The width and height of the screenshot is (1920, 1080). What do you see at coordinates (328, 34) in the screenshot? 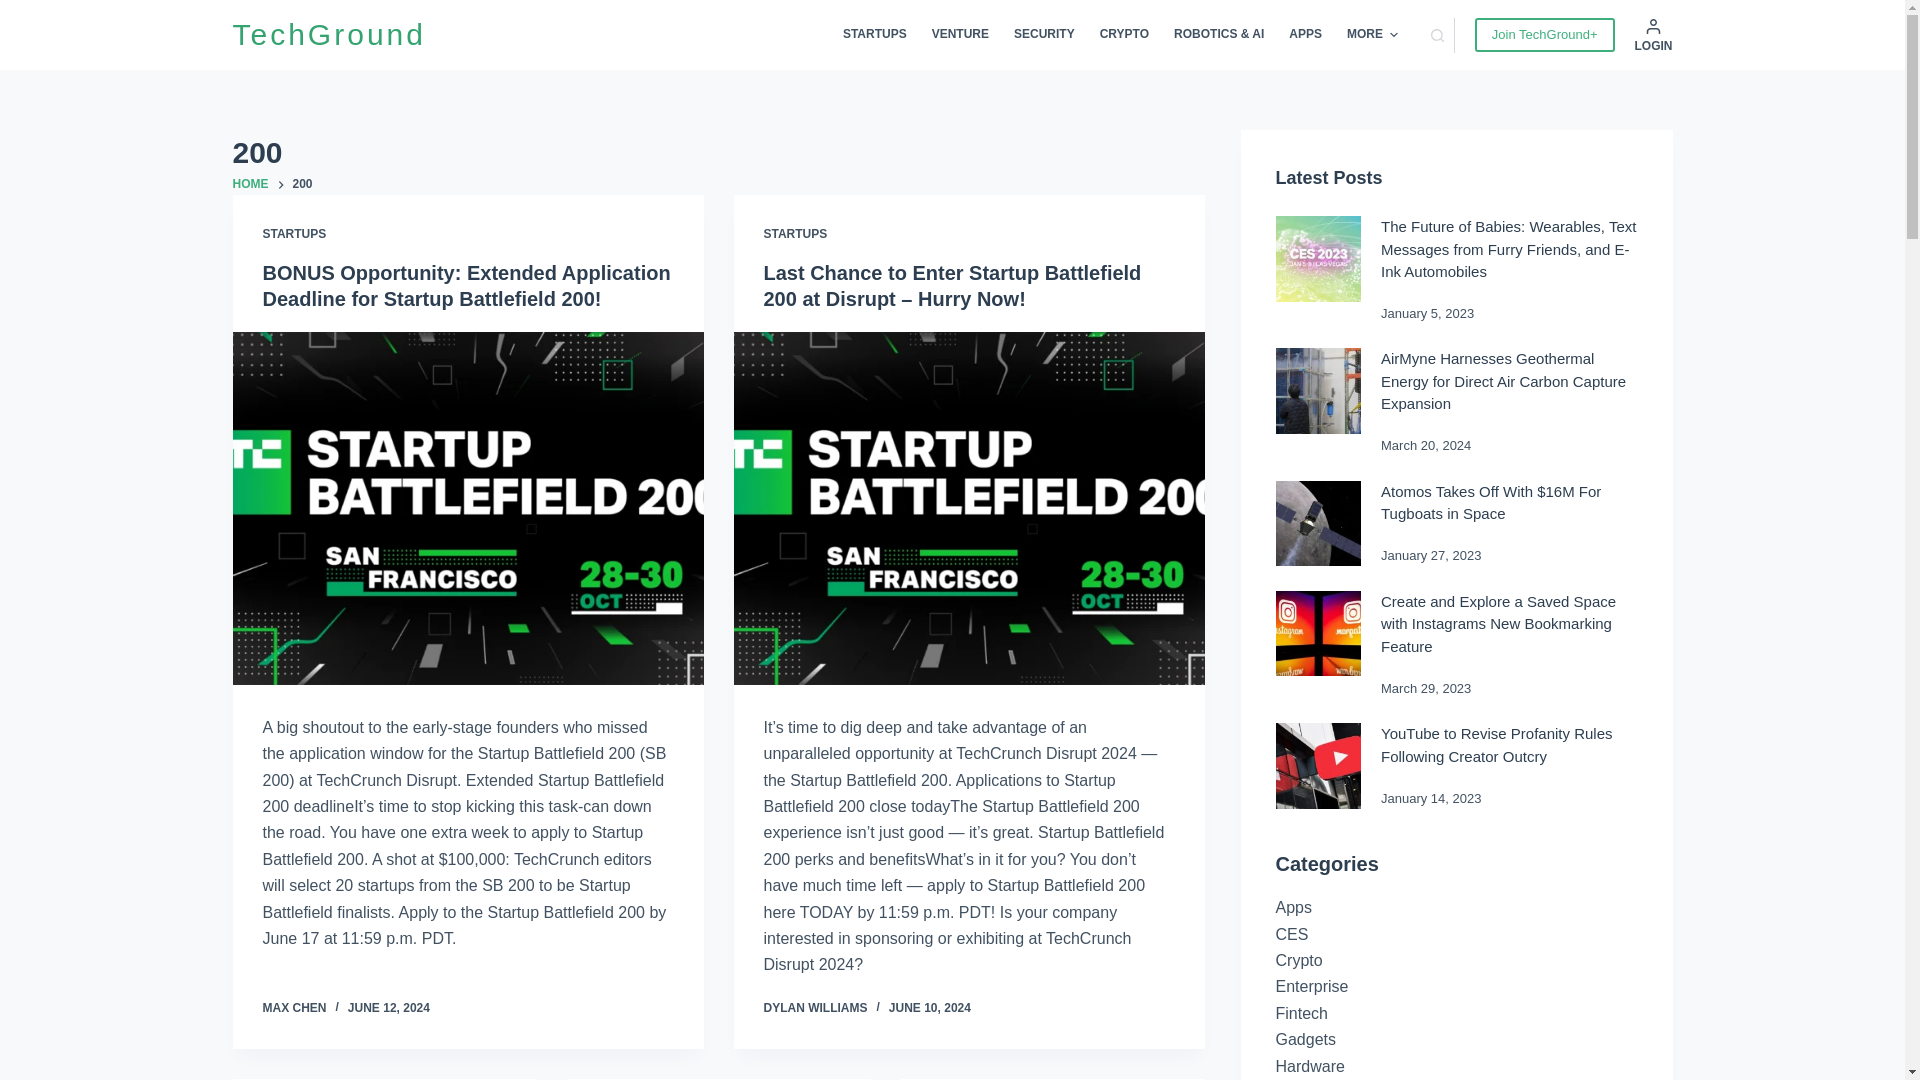
I see `TechGround` at bounding box center [328, 34].